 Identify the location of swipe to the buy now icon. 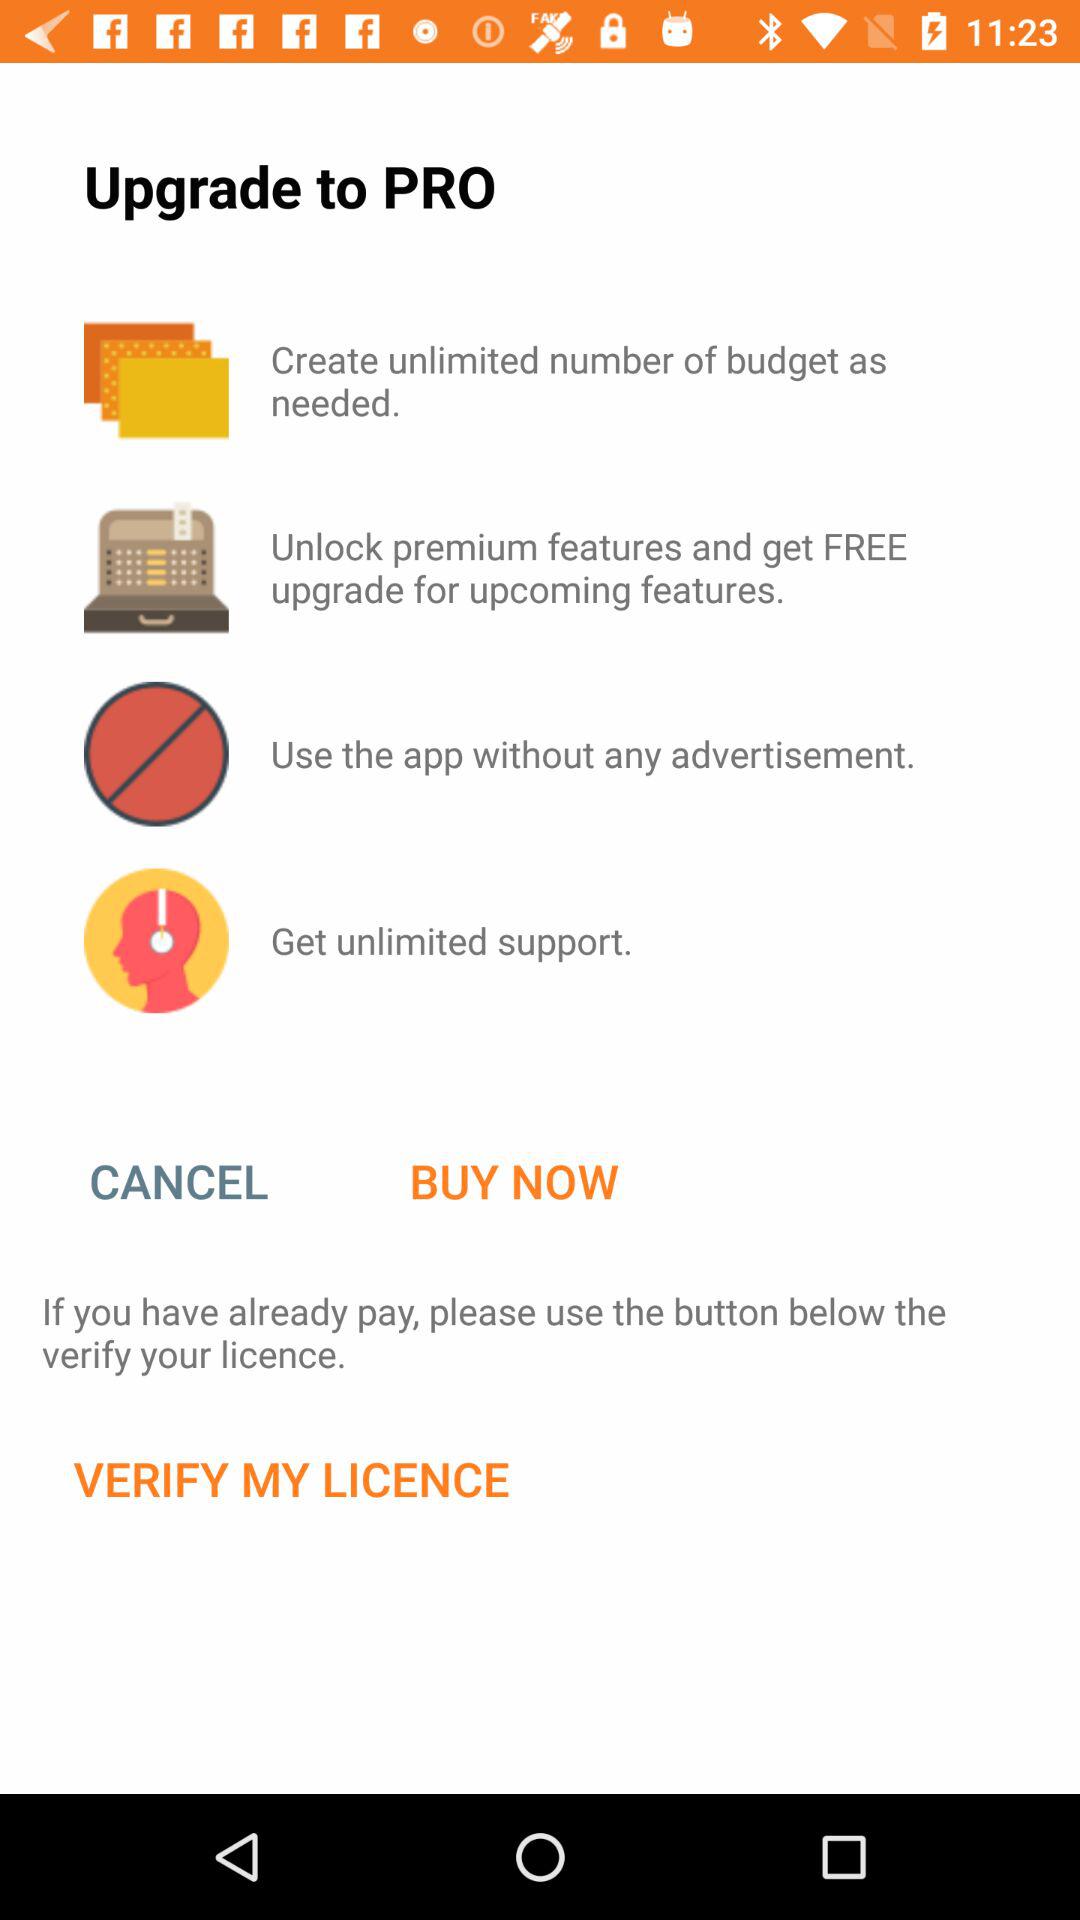
(514, 1181).